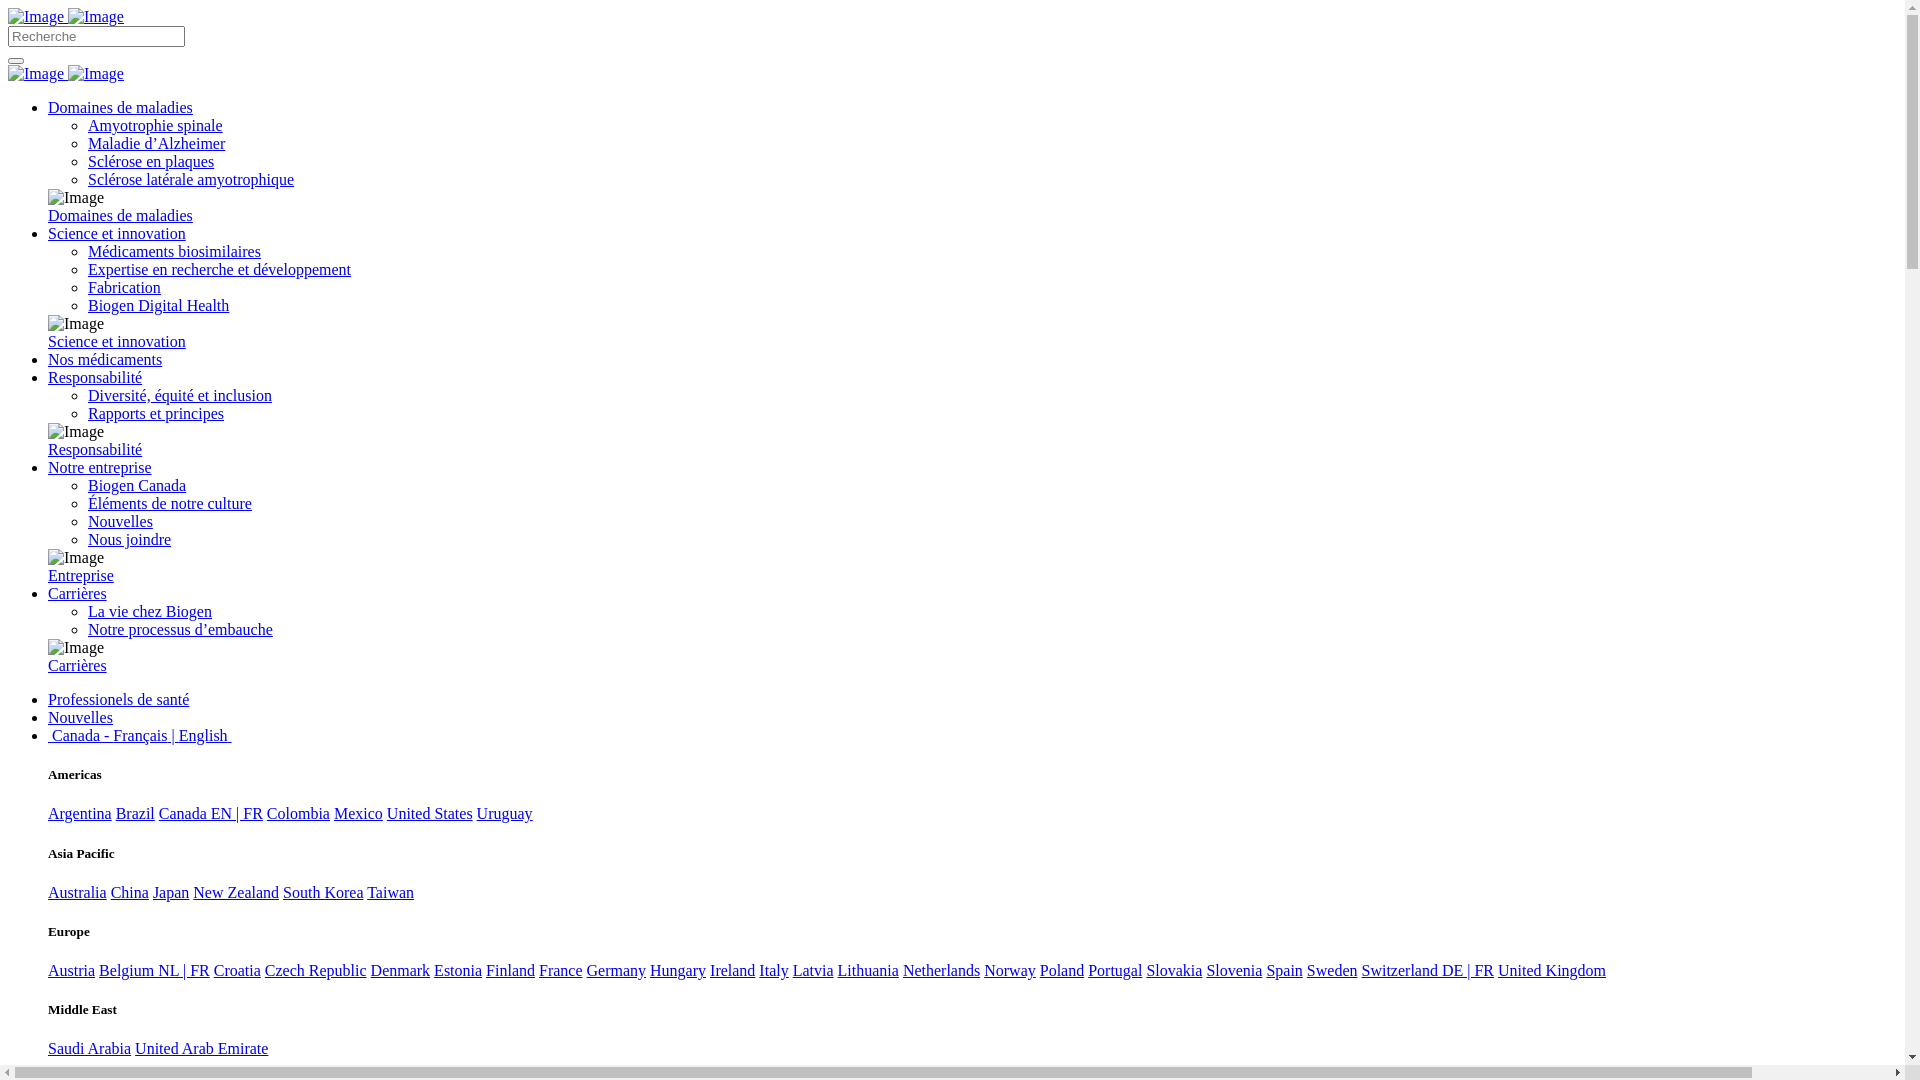 The width and height of the screenshot is (1920, 1080). I want to click on Entreprise, so click(81, 576).